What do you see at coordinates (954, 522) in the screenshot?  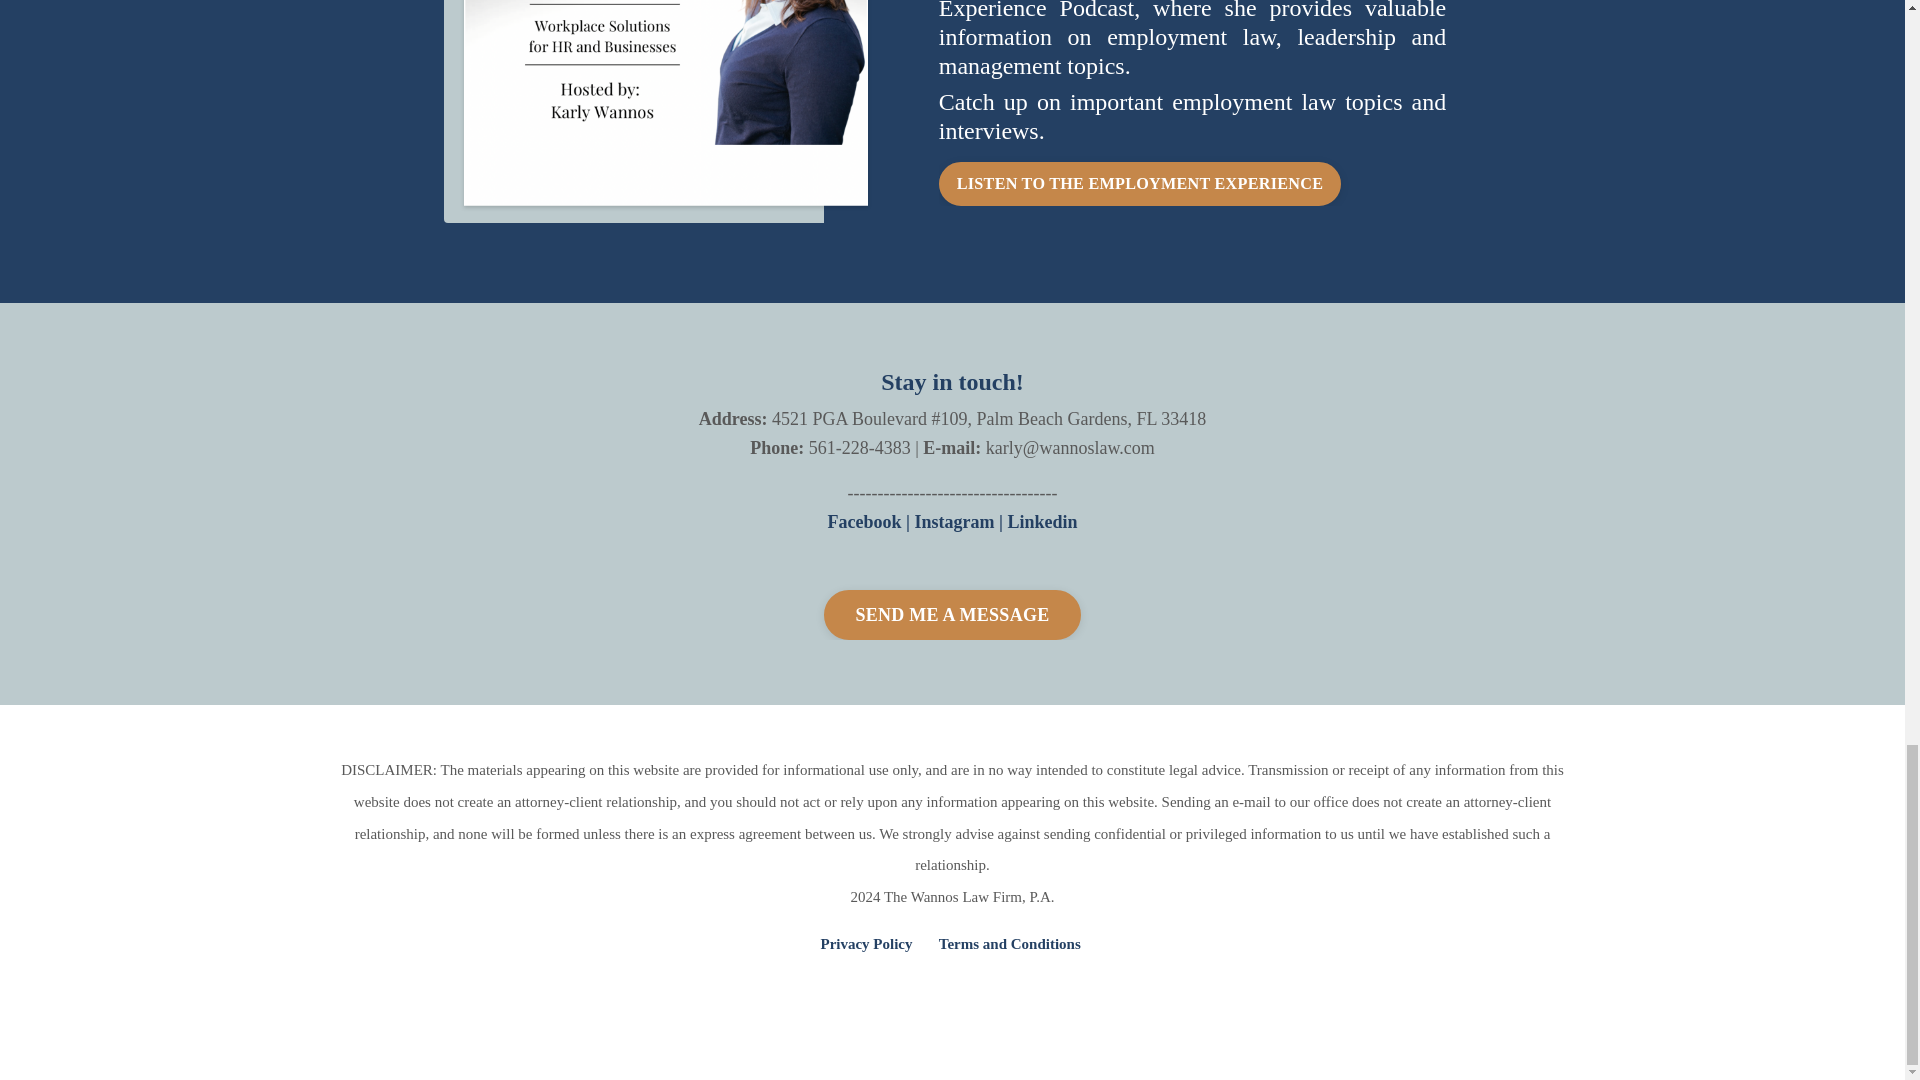 I see `Instagram` at bounding box center [954, 522].